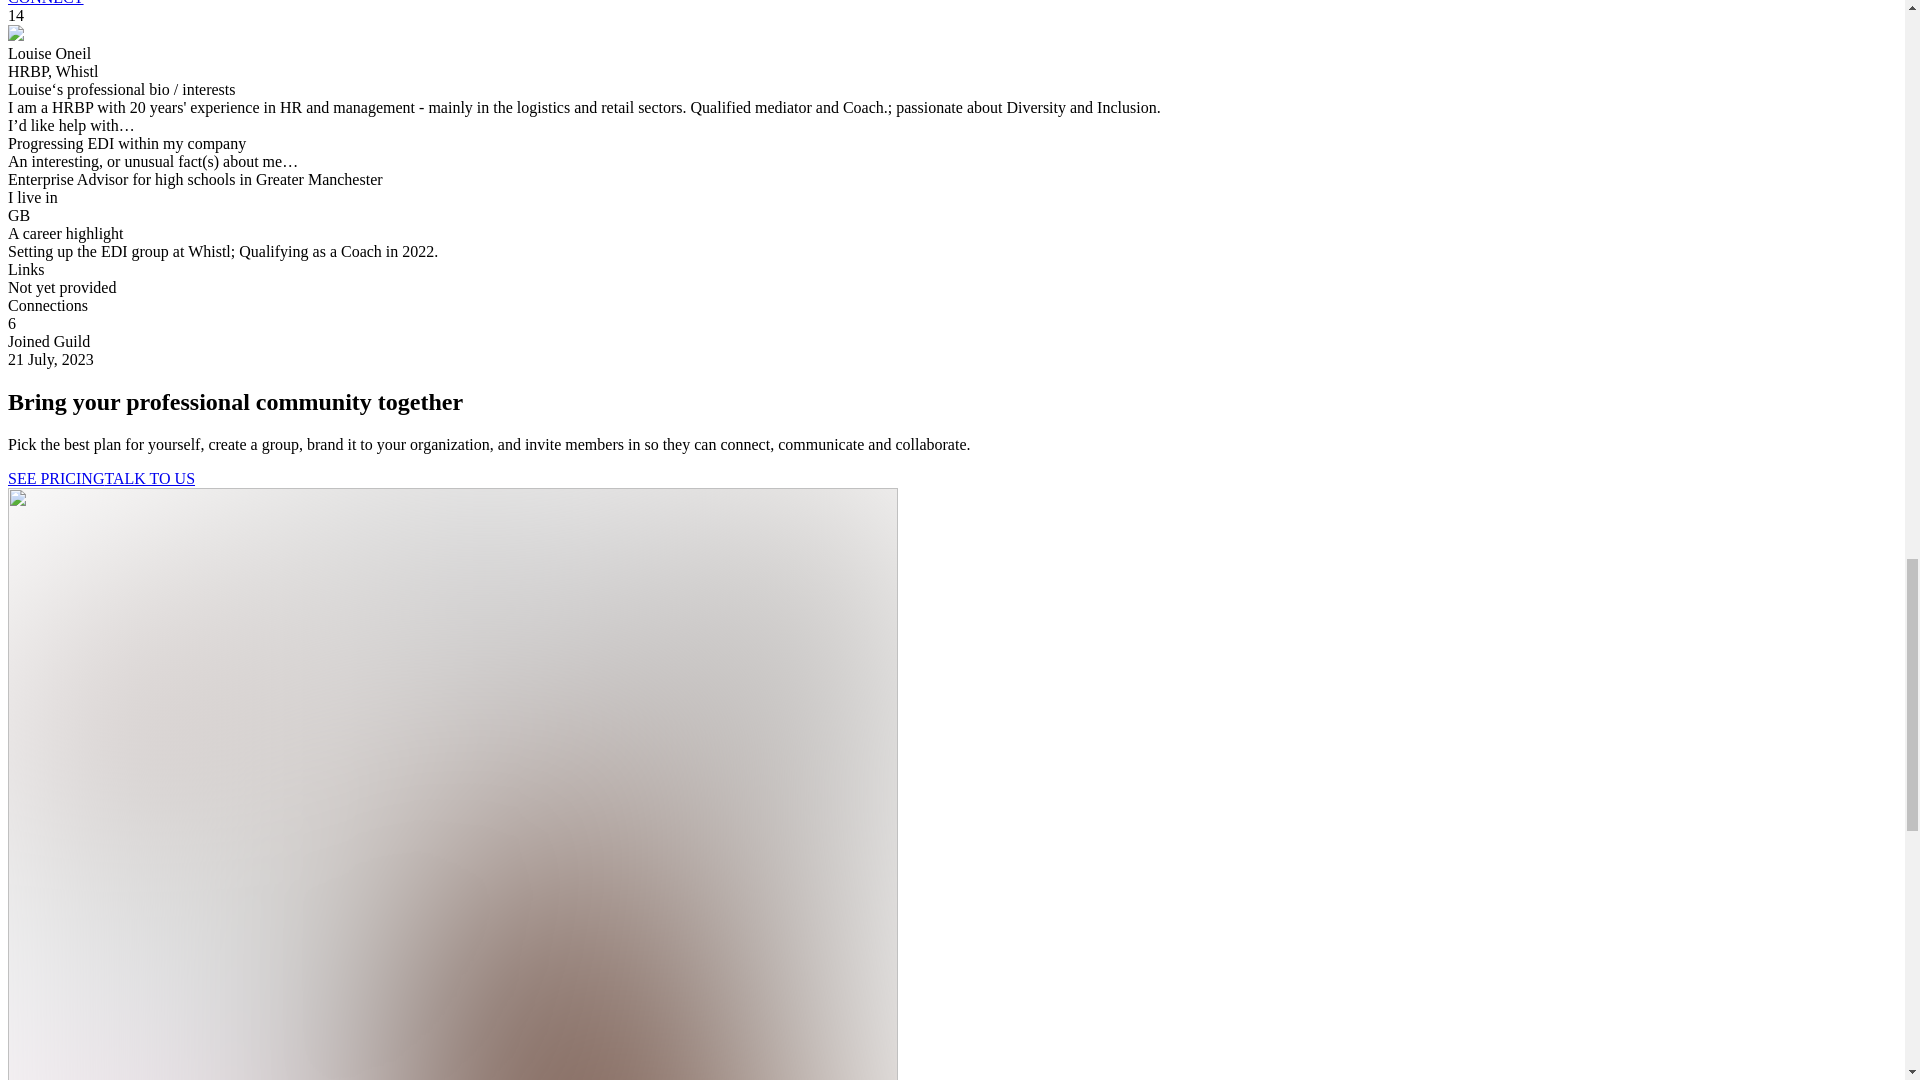 The height and width of the screenshot is (1080, 1920). What do you see at coordinates (149, 478) in the screenshot?
I see `TALK TO US` at bounding box center [149, 478].